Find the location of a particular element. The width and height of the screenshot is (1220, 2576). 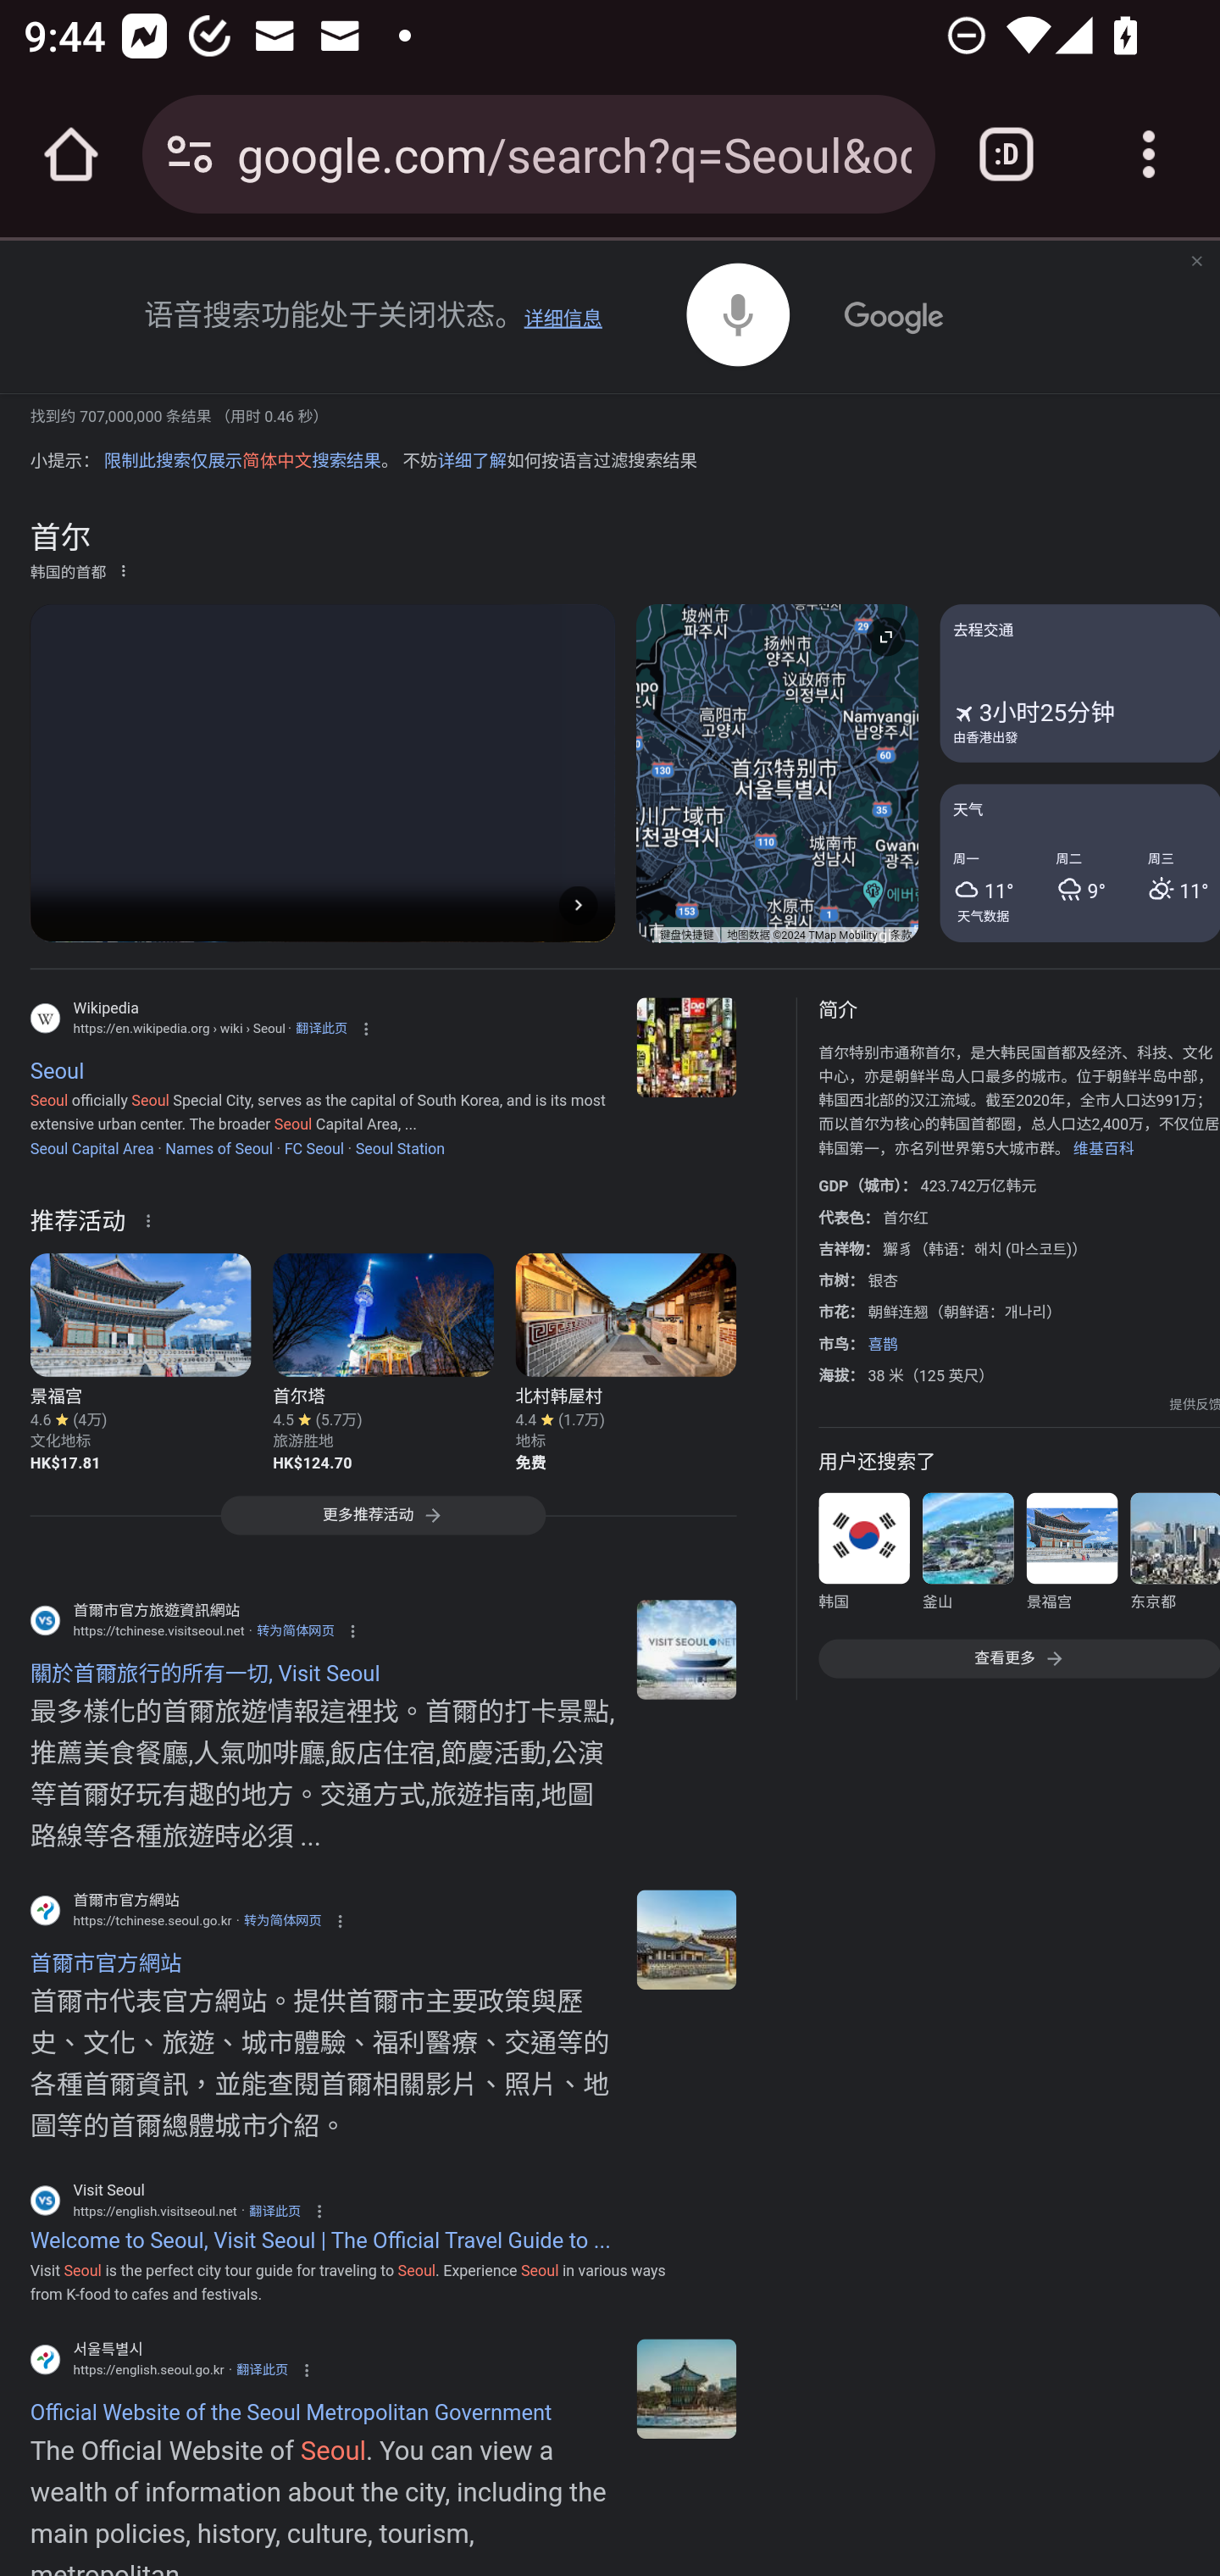

天气数据 is located at coordinates (984, 915).